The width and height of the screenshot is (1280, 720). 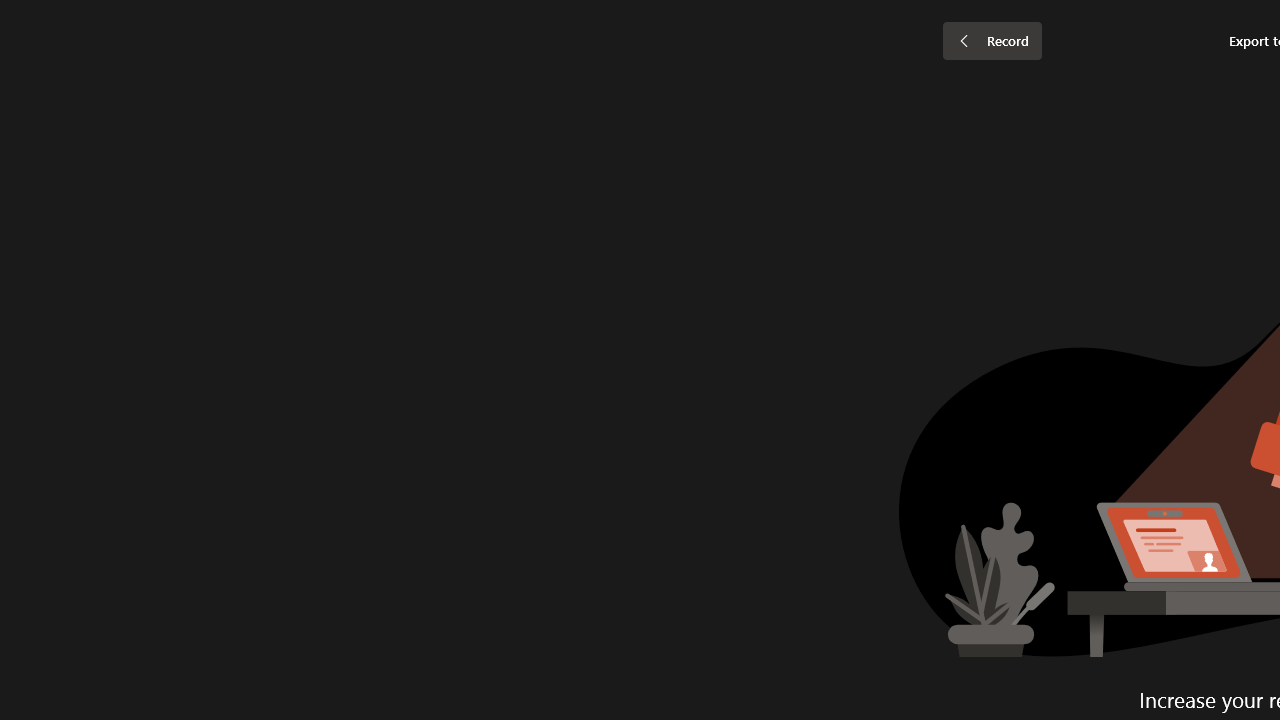 I want to click on From Beginning..., so click(x=158, y=102).